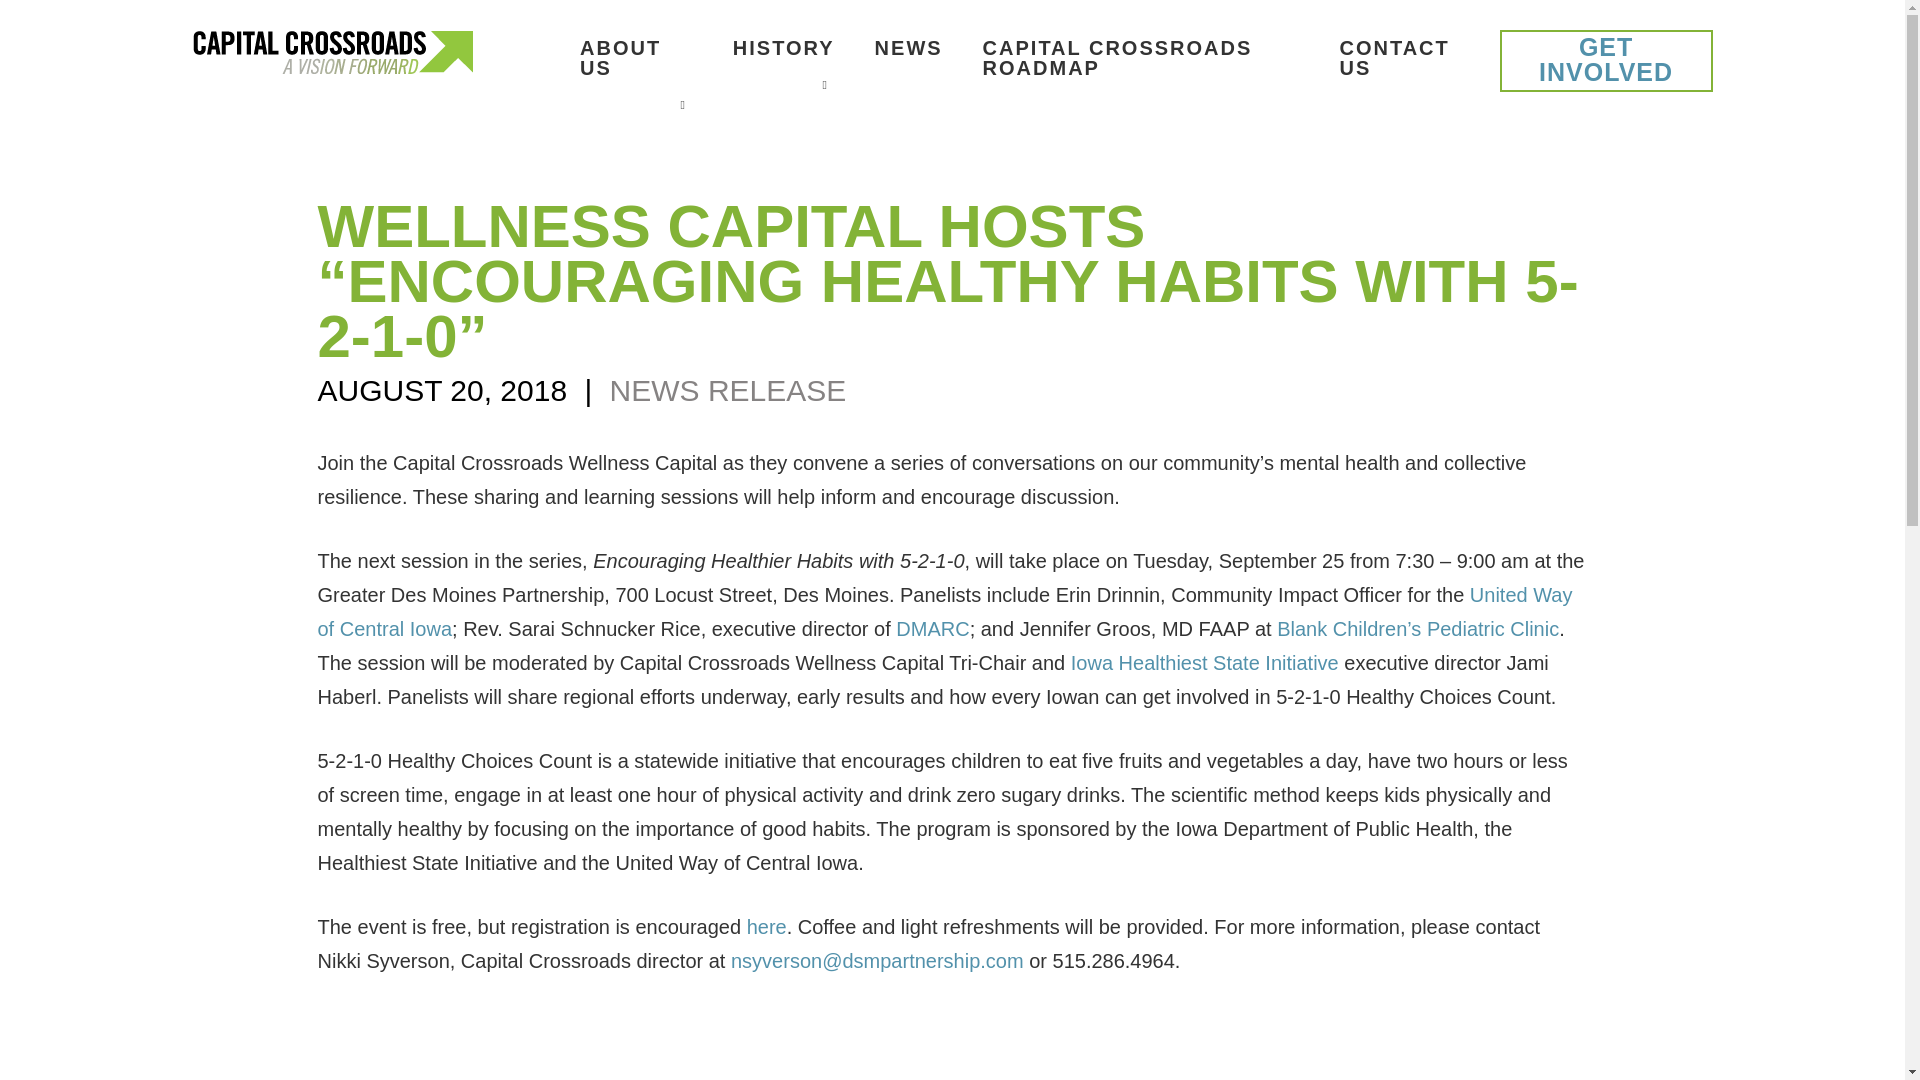 The height and width of the screenshot is (1080, 1920). What do you see at coordinates (636, 58) in the screenshot?
I see `About Us` at bounding box center [636, 58].